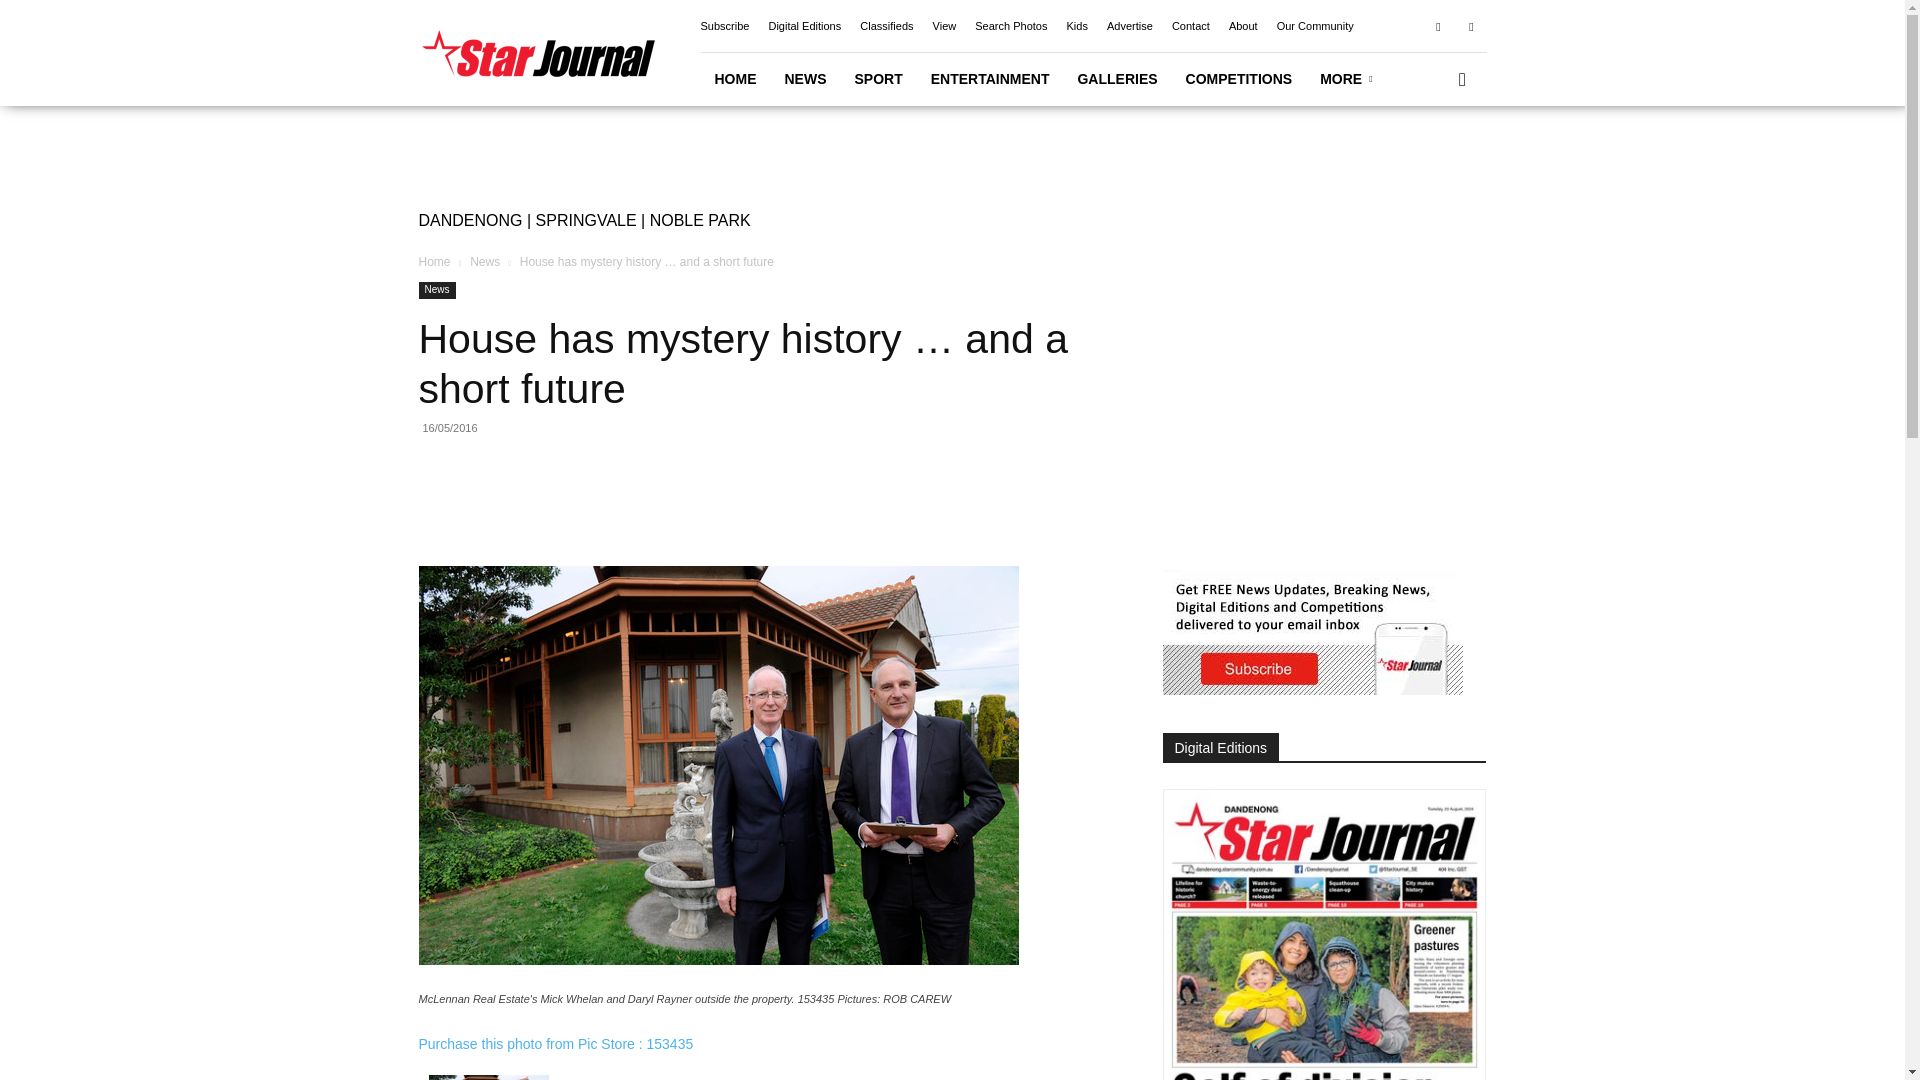 The image size is (1920, 1080). I want to click on 3rd party ad content, so click(1311, 406).